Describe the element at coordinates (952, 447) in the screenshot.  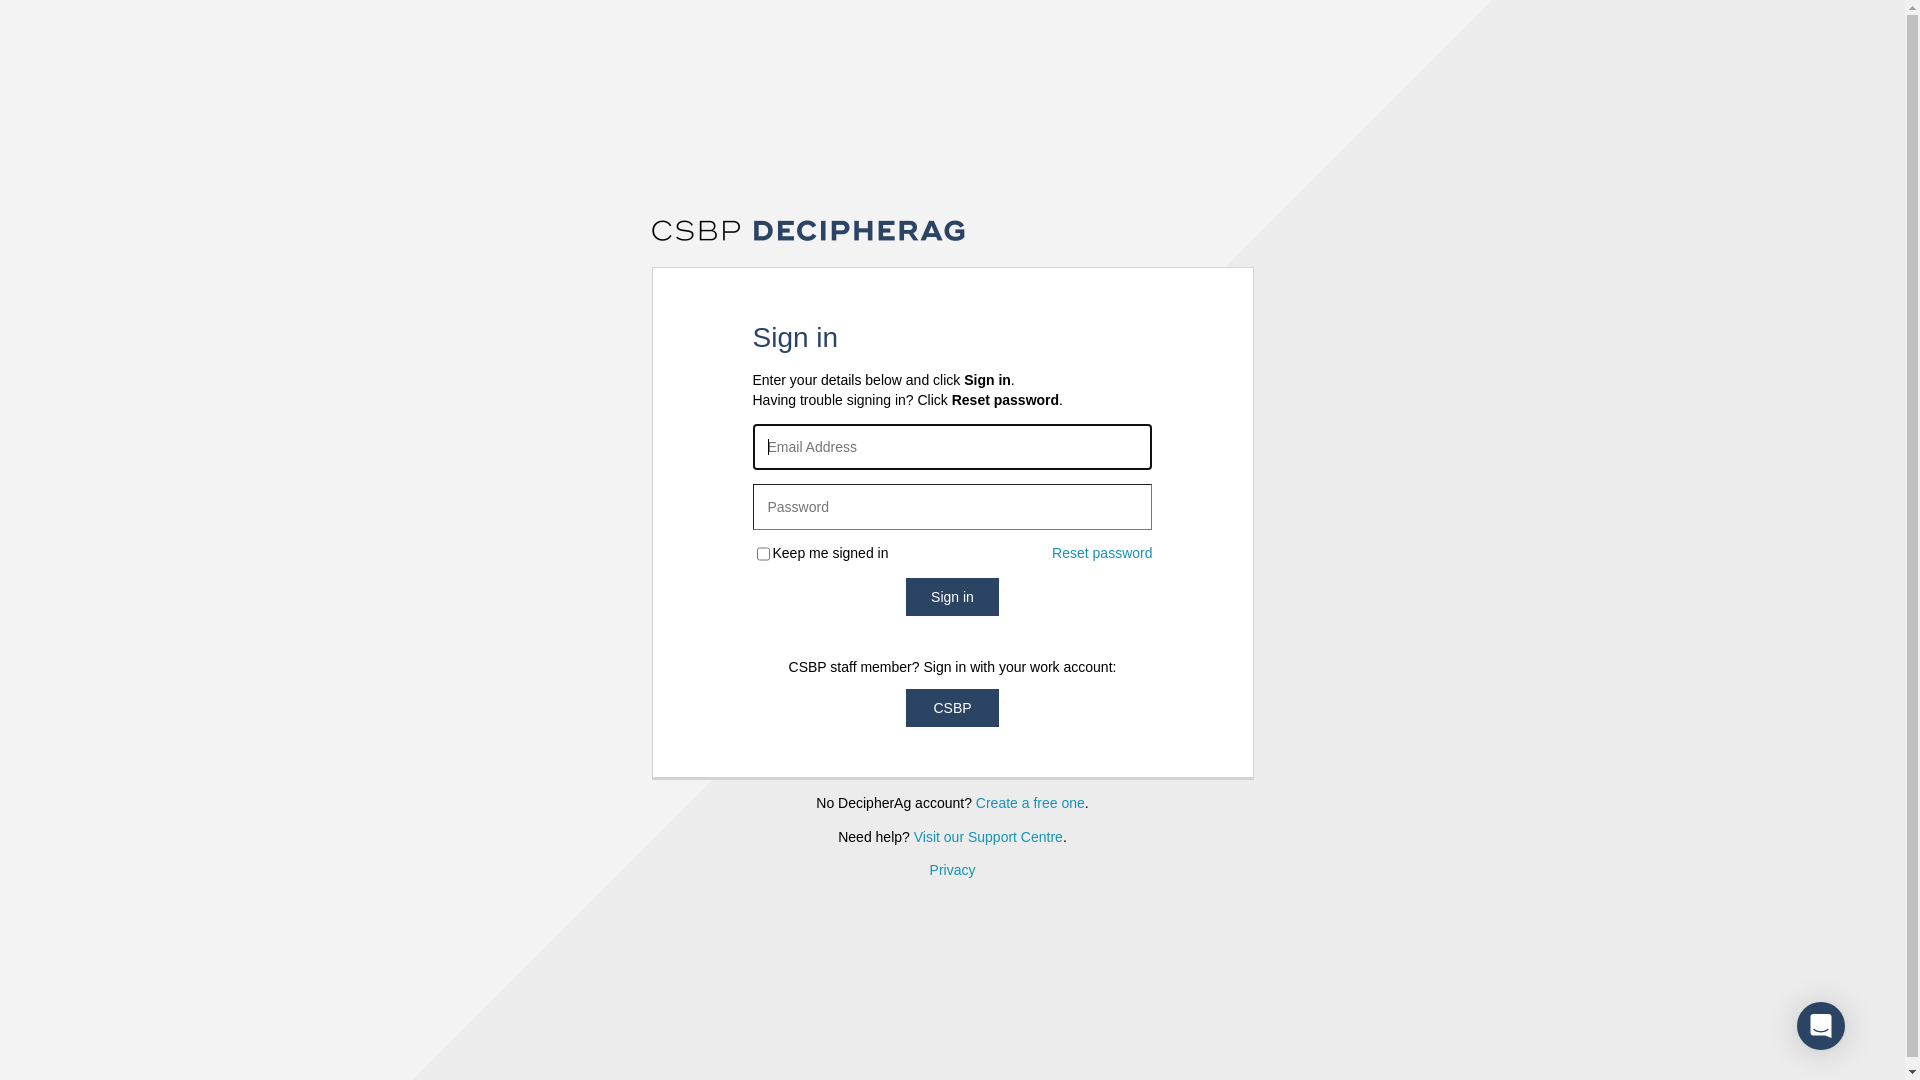
I see `Please enter a valid email address` at that location.